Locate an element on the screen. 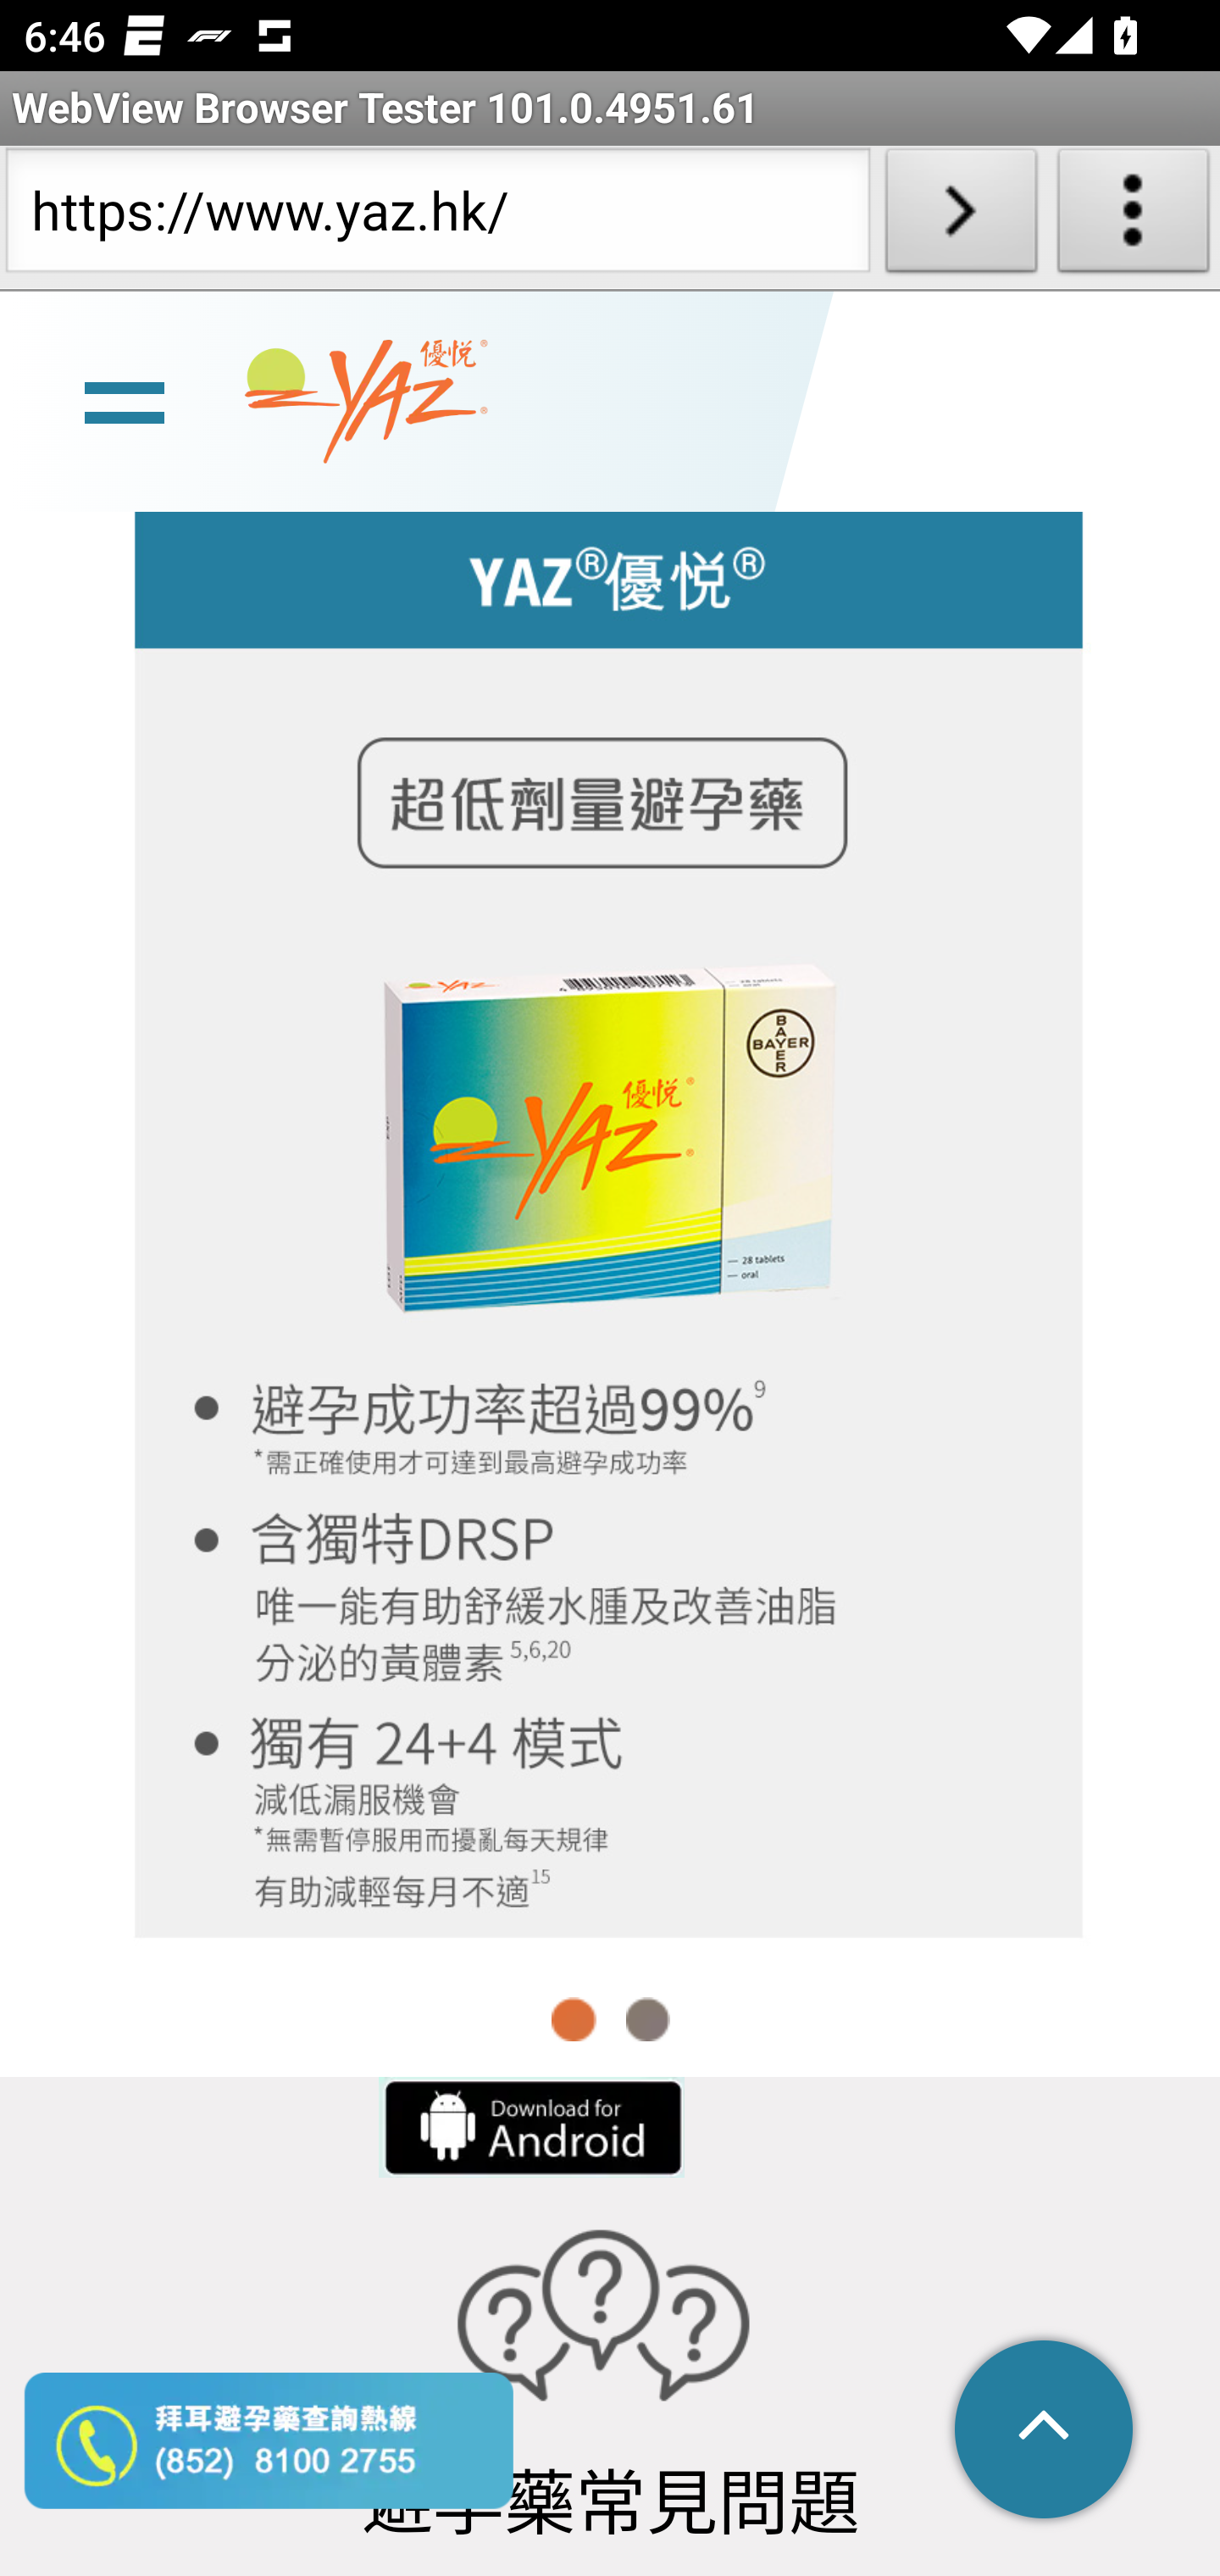 The height and width of the screenshot is (2576, 1220). 1 of 2 is located at coordinates (574, 2019).